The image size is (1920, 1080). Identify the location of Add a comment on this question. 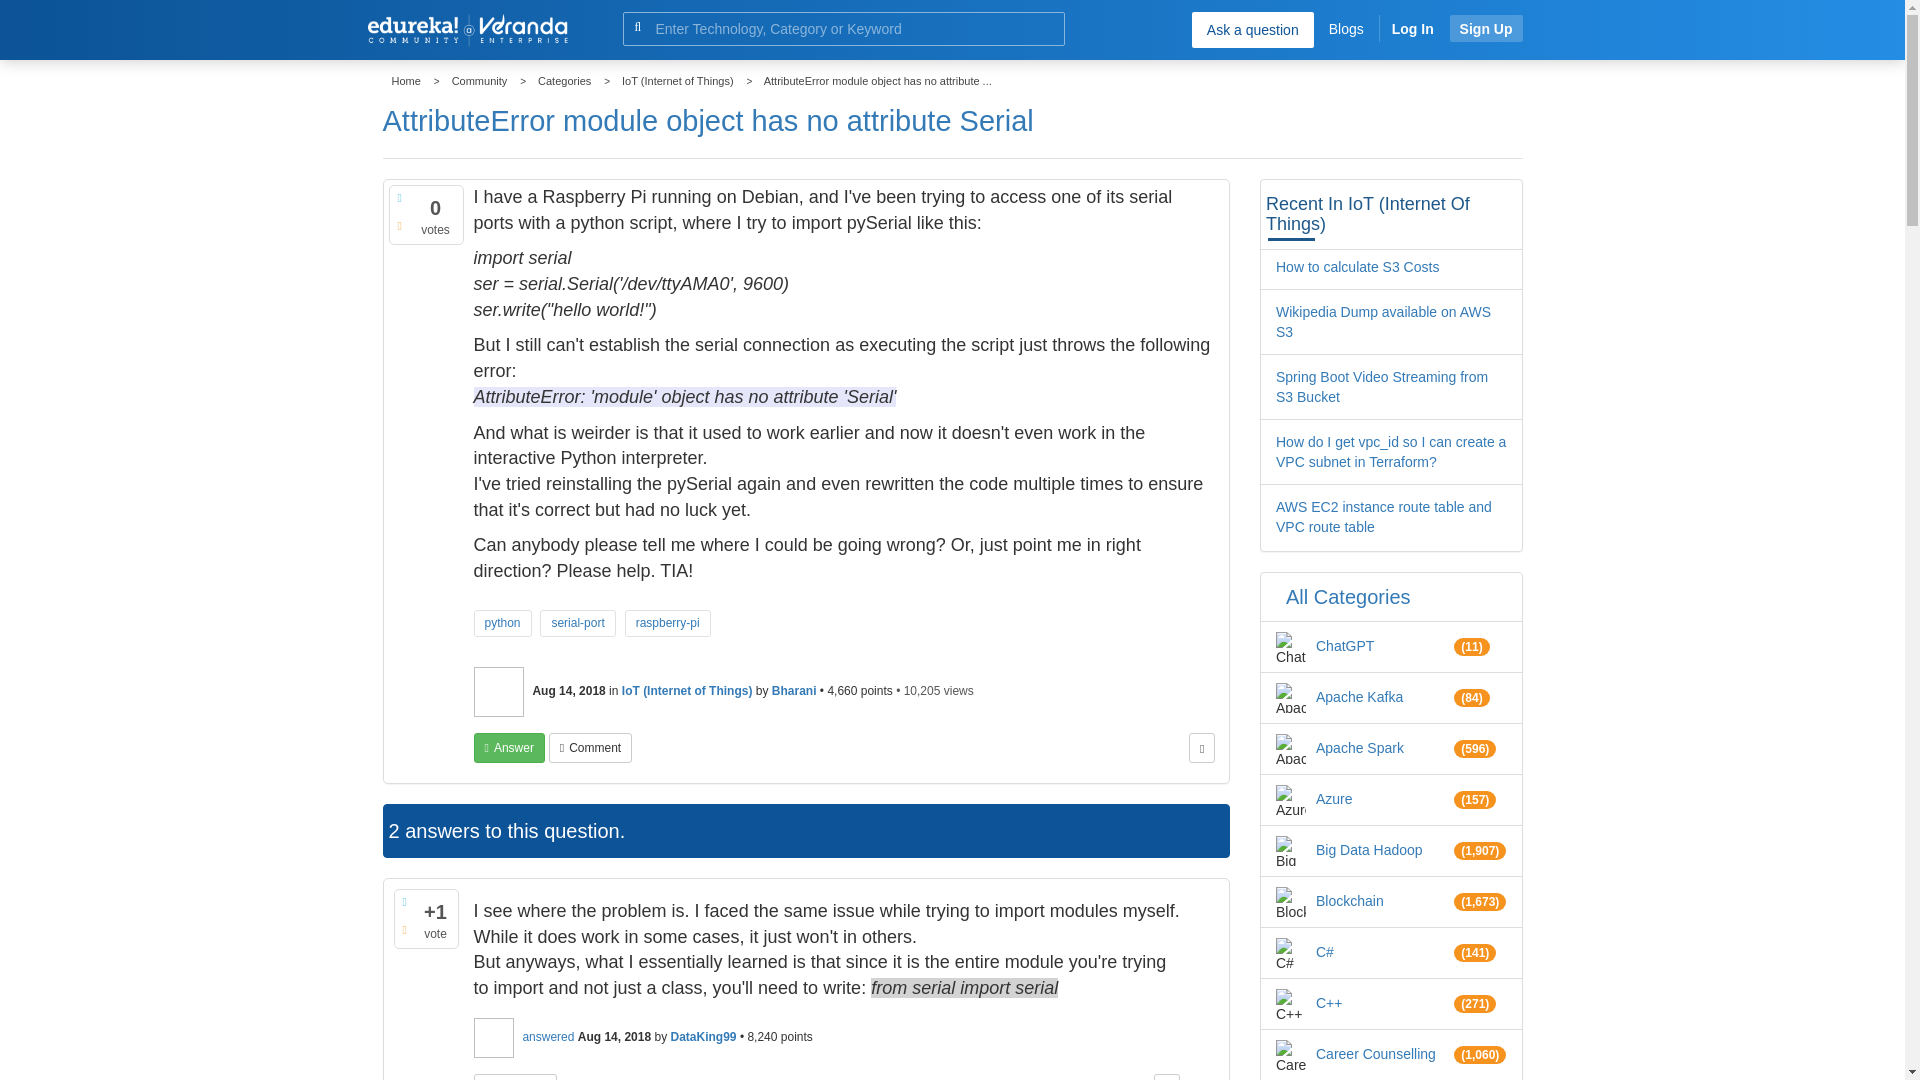
(590, 748).